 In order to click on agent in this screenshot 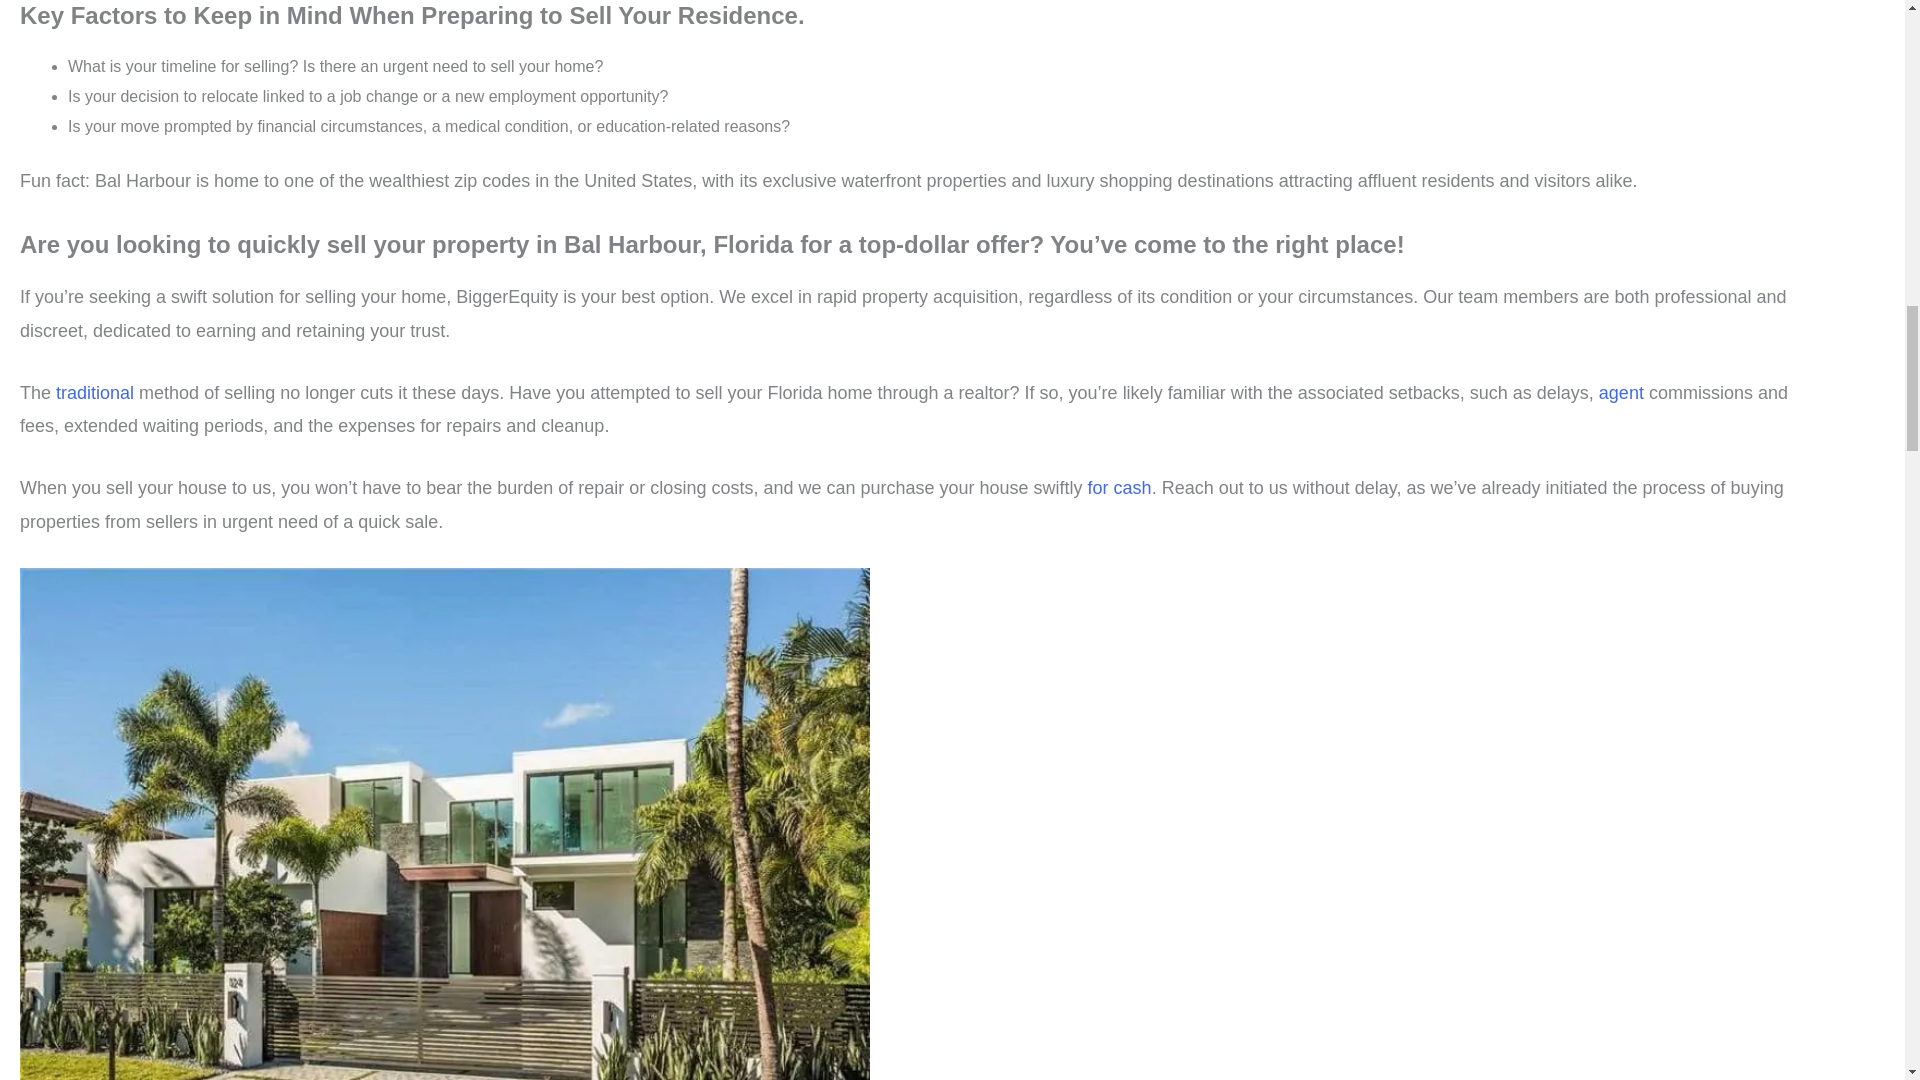, I will do `click(1624, 392)`.